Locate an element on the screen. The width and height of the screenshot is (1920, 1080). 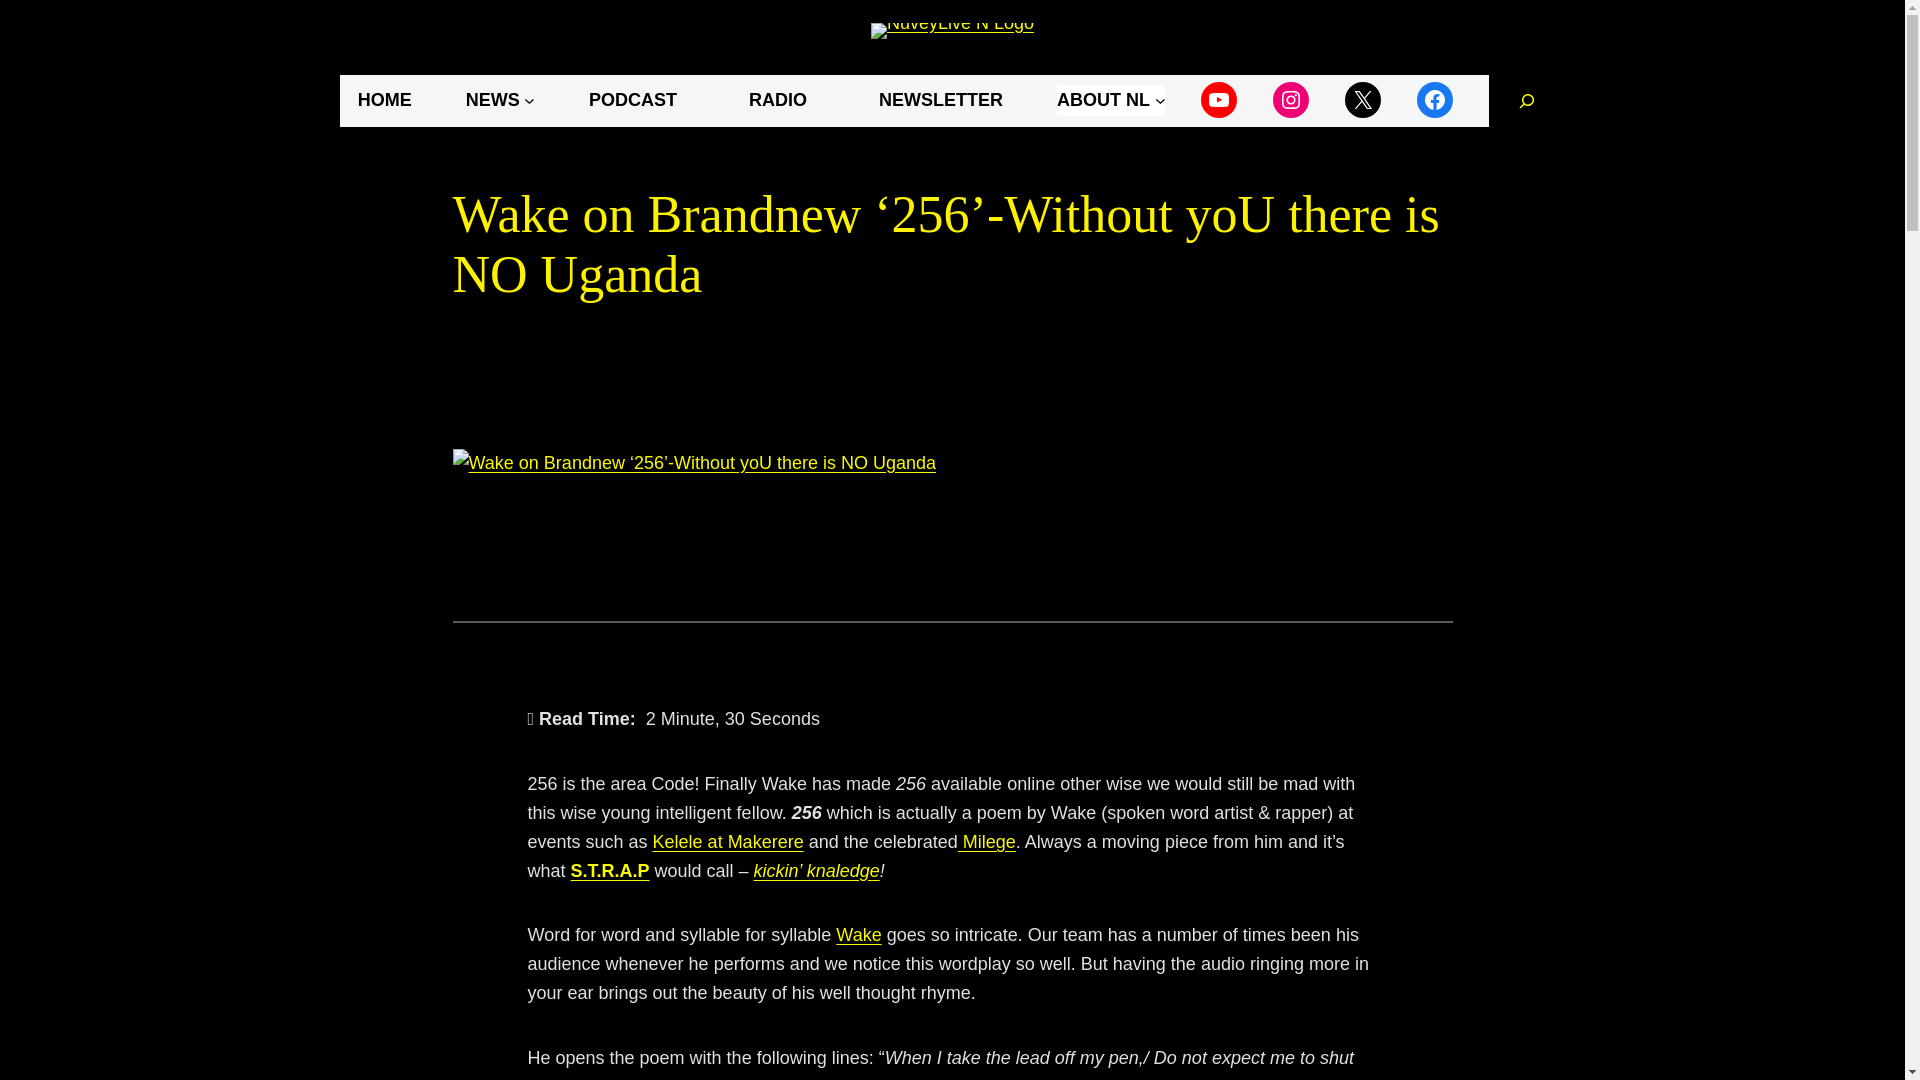
Milege is located at coordinates (986, 842).